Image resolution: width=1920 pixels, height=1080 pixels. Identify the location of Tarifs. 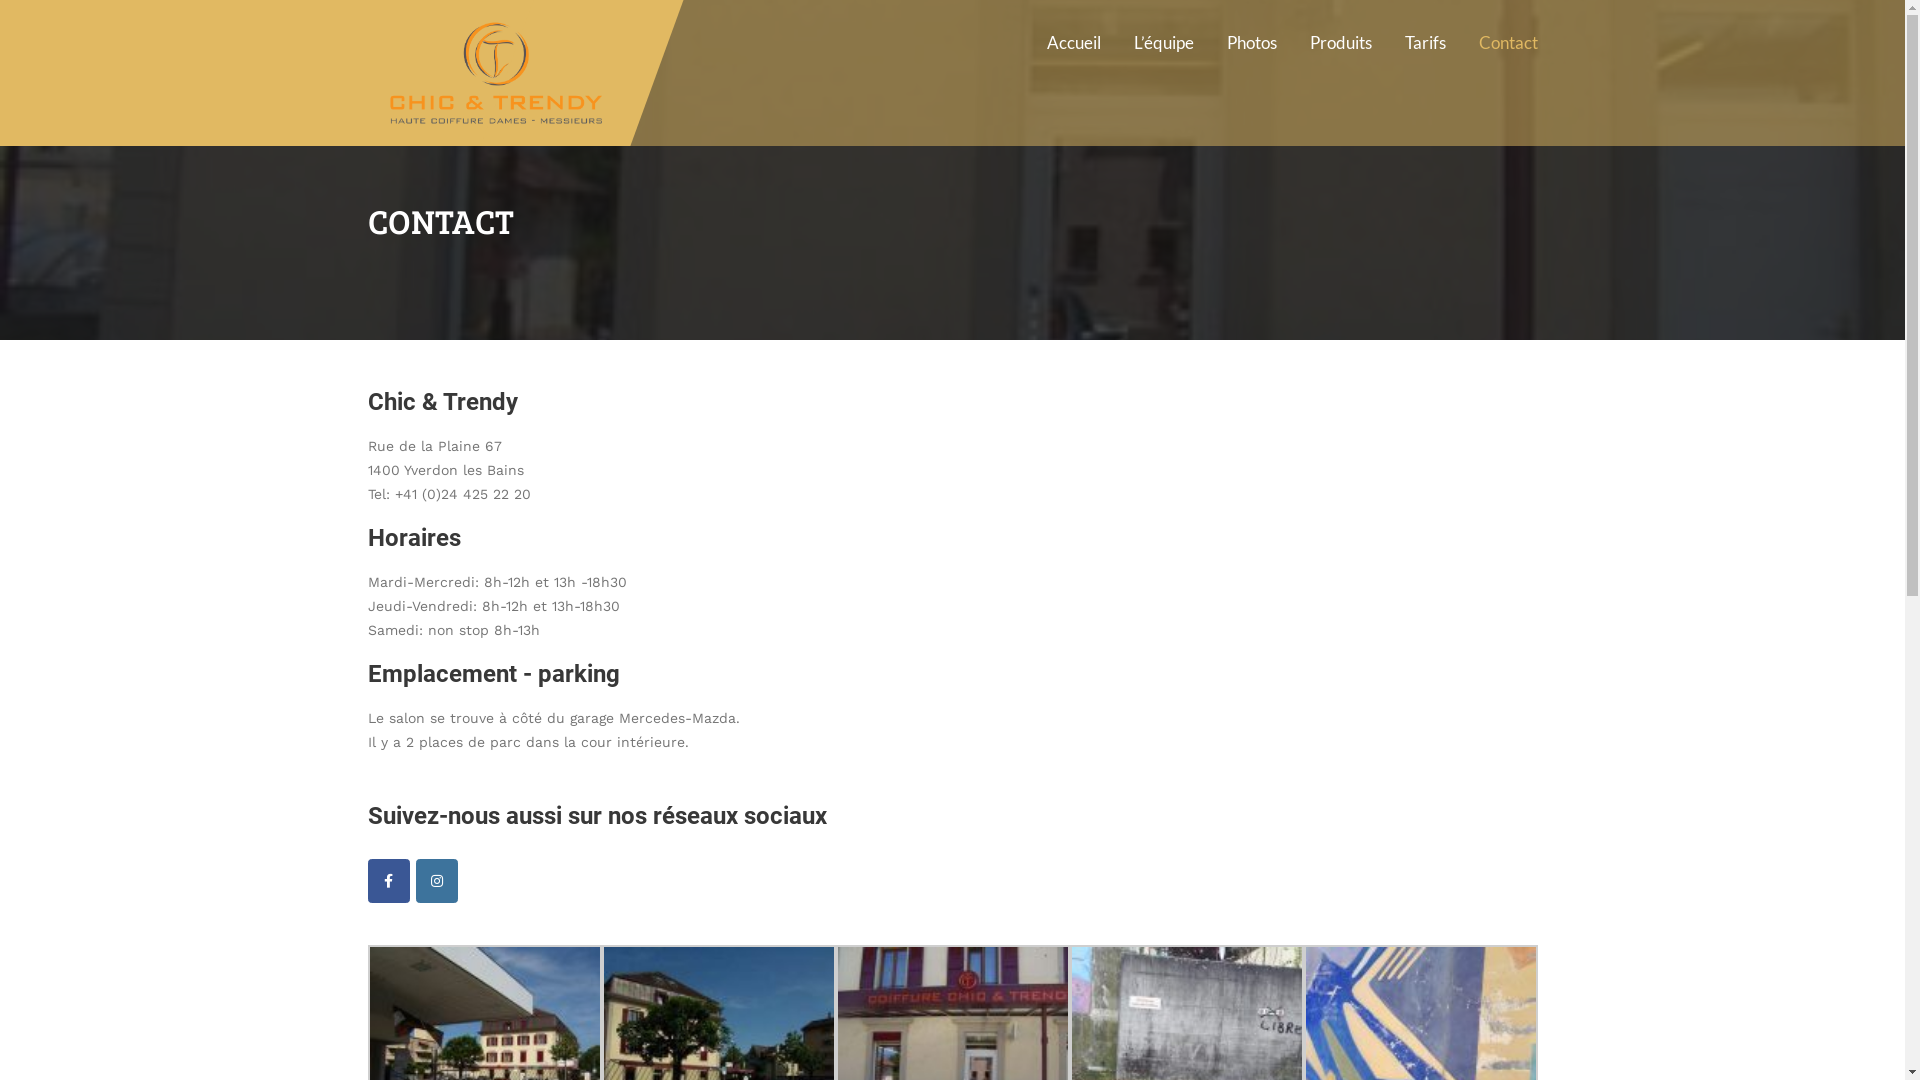
(1426, 42).